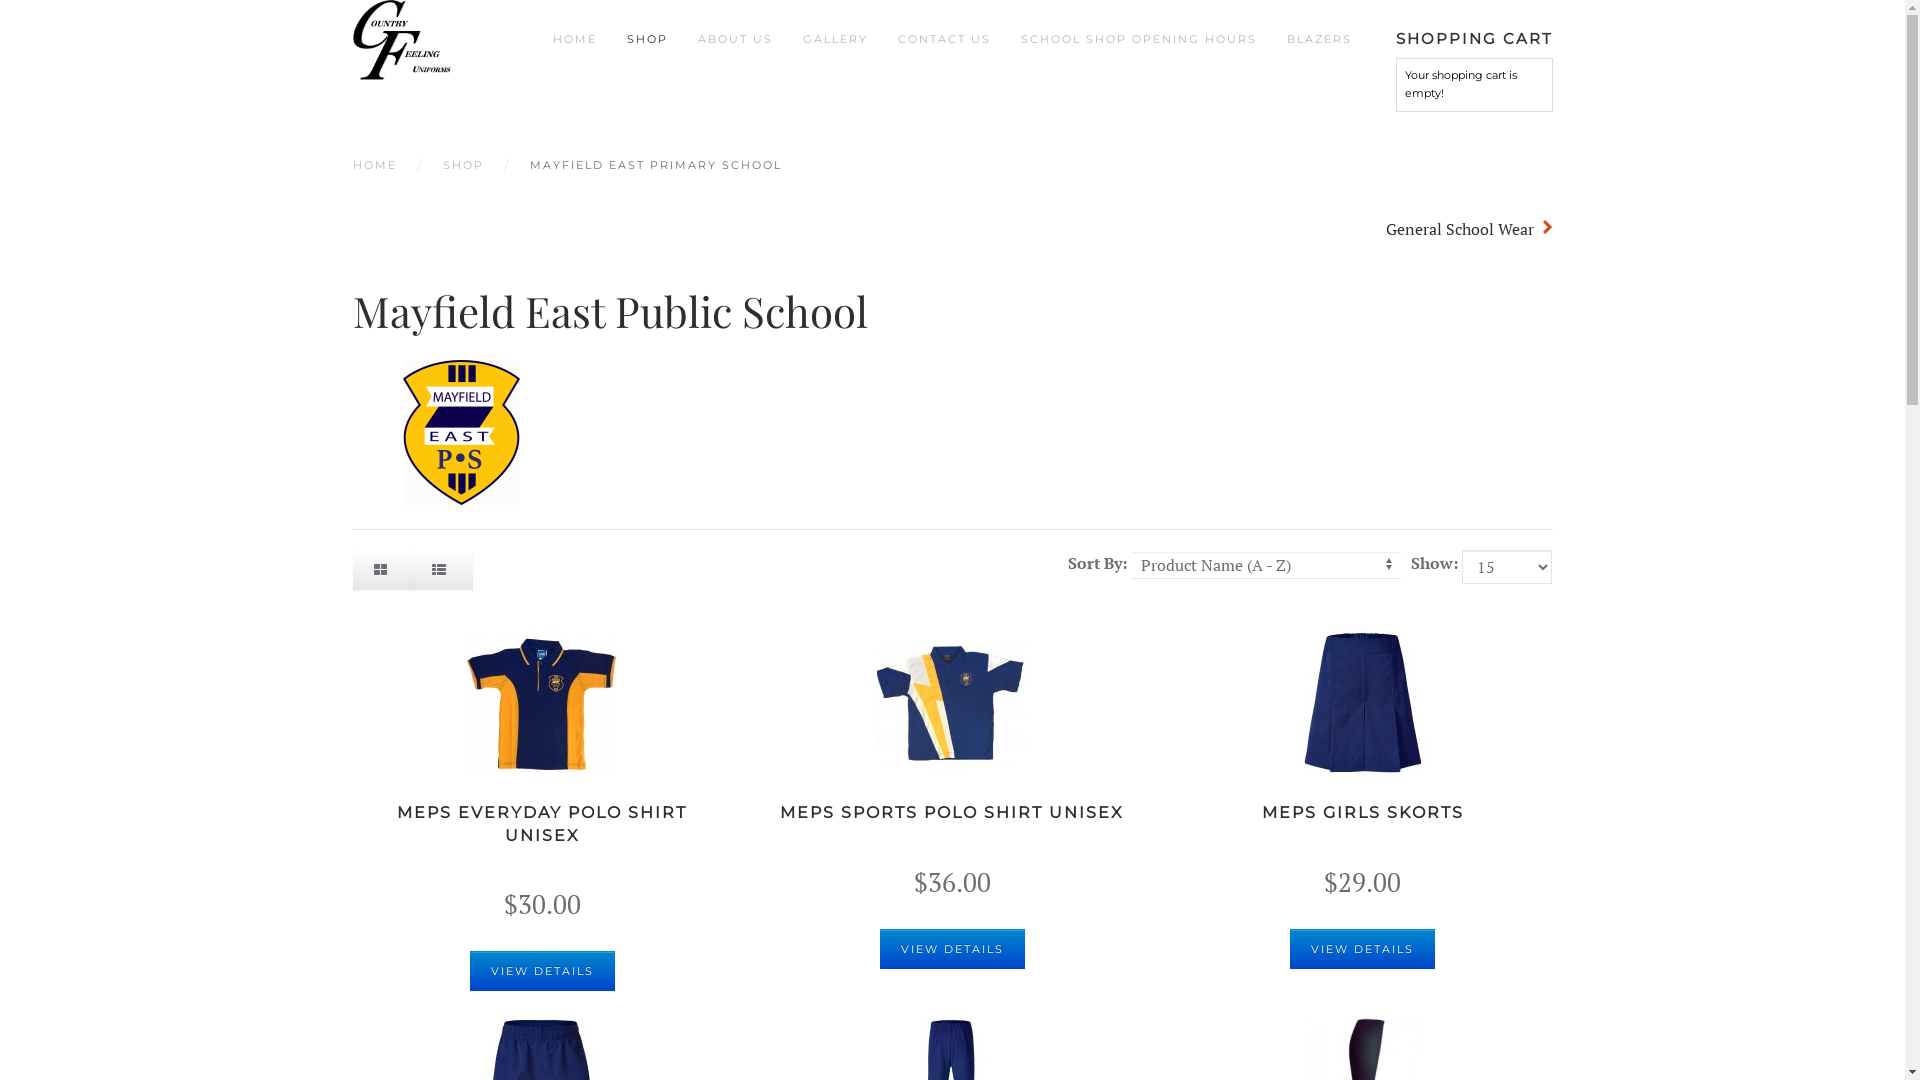  What do you see at coordinates (542, 701) in the screenshot?
I see `MEPS Everyday Polo Shirt Unisex` at bounding box center [542, 701].